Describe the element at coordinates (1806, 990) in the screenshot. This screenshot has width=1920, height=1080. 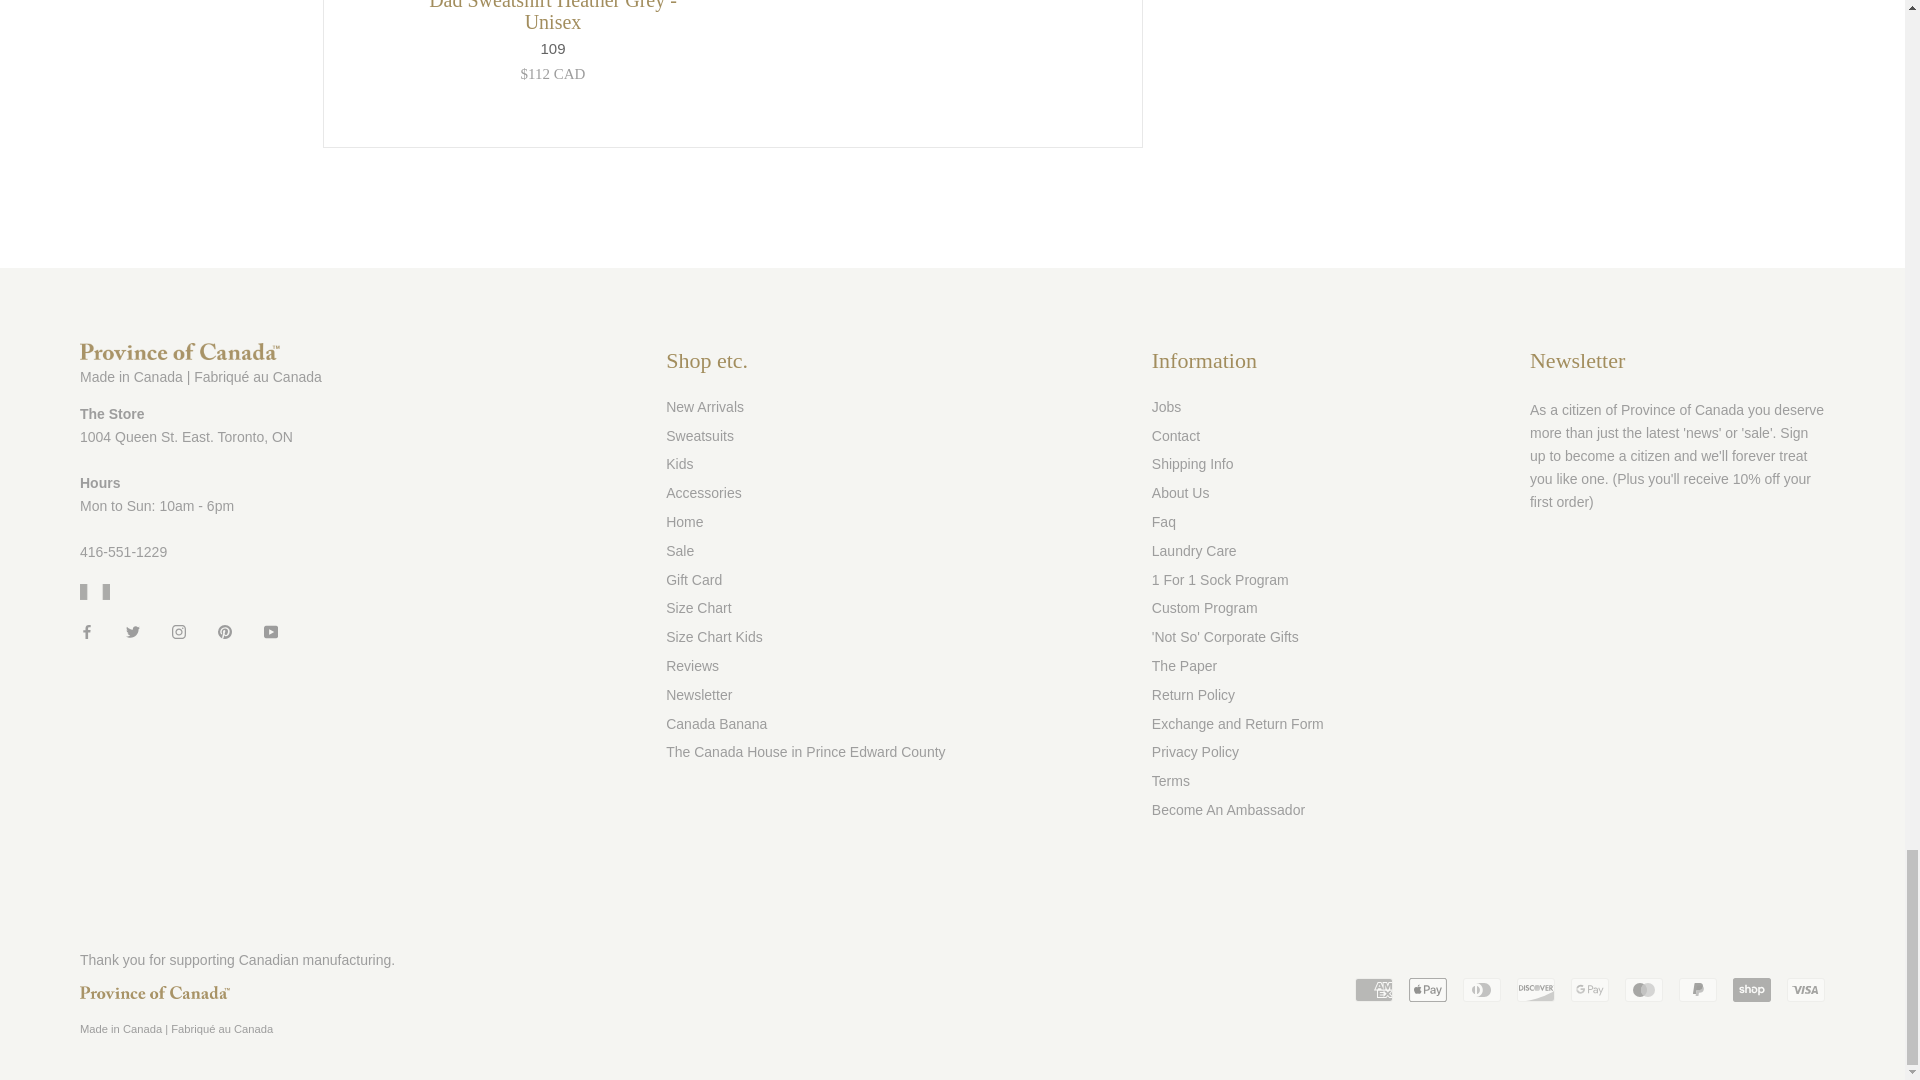
I see `Visa` at that location.